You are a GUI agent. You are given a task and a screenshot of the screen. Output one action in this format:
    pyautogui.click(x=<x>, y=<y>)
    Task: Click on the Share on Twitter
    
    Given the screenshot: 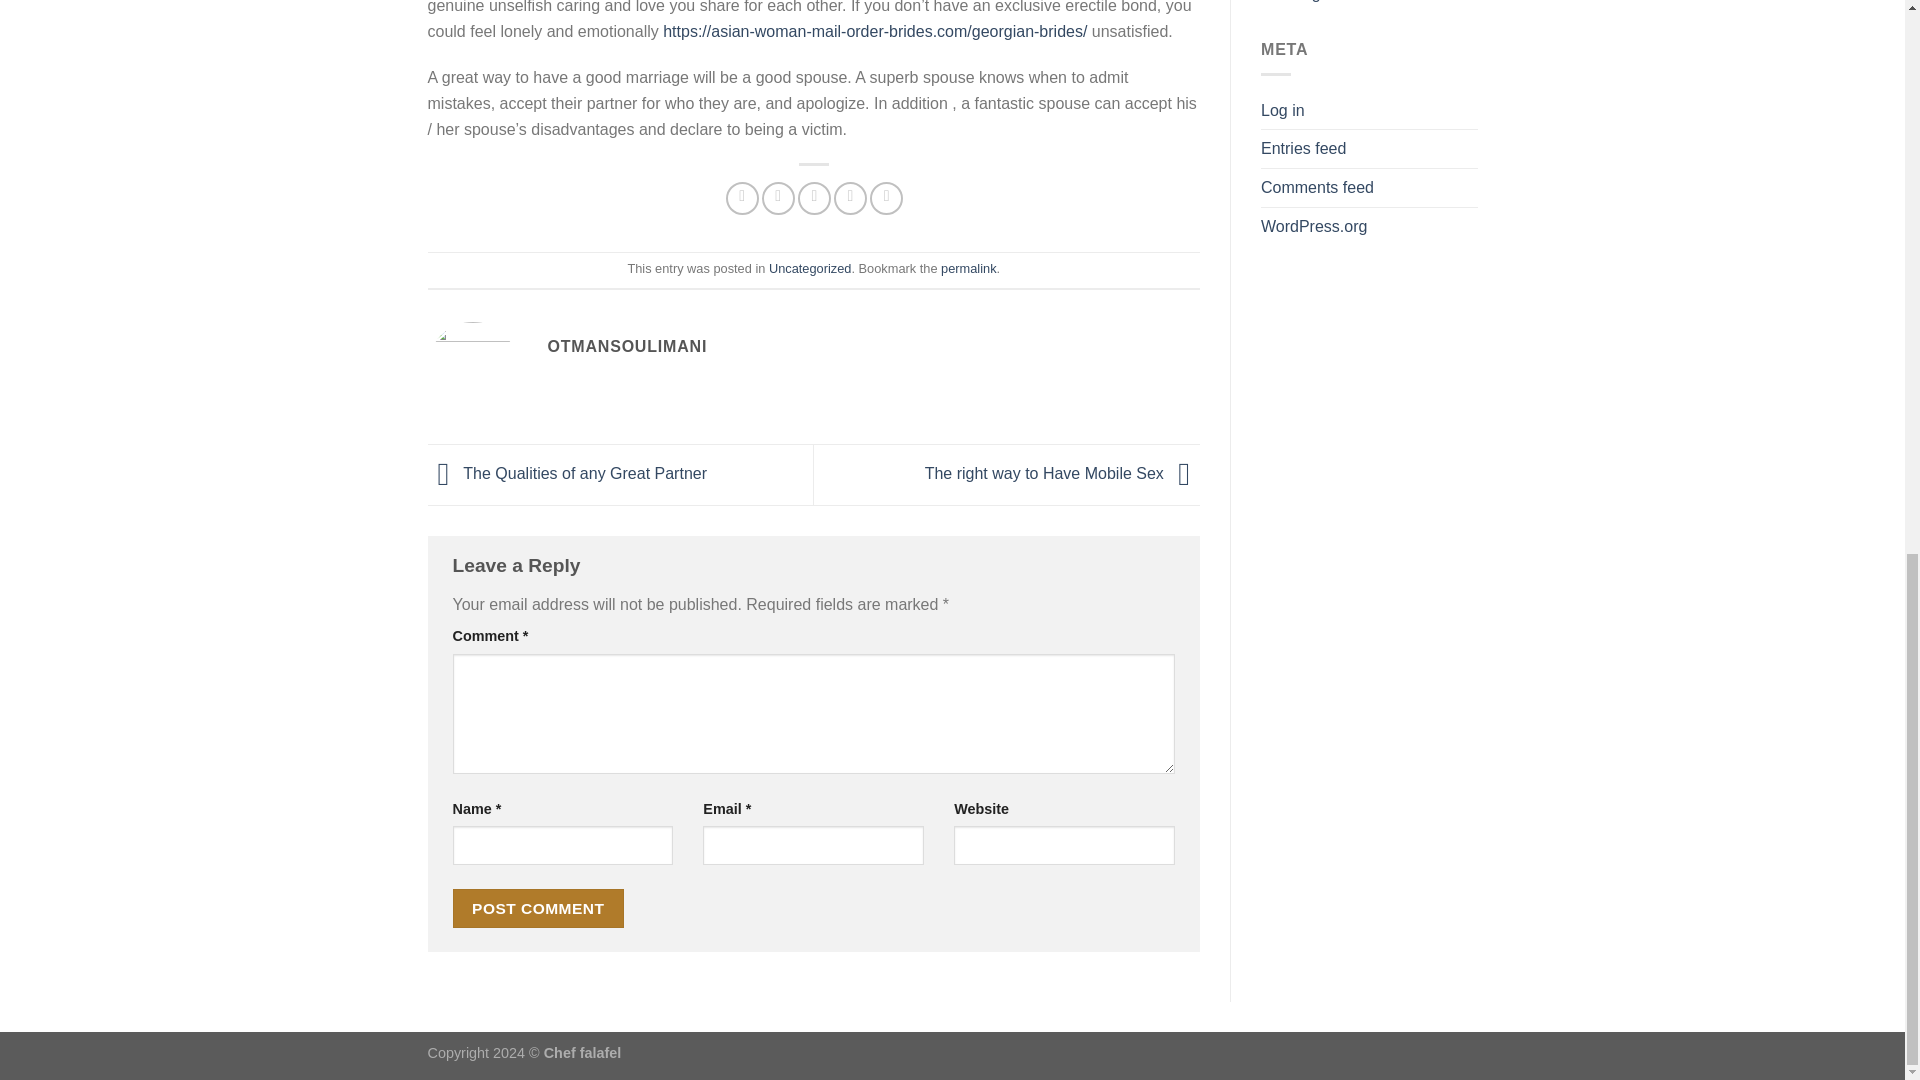 What is the action you would take?
    pyautogui.click(x=778, y=198)
    